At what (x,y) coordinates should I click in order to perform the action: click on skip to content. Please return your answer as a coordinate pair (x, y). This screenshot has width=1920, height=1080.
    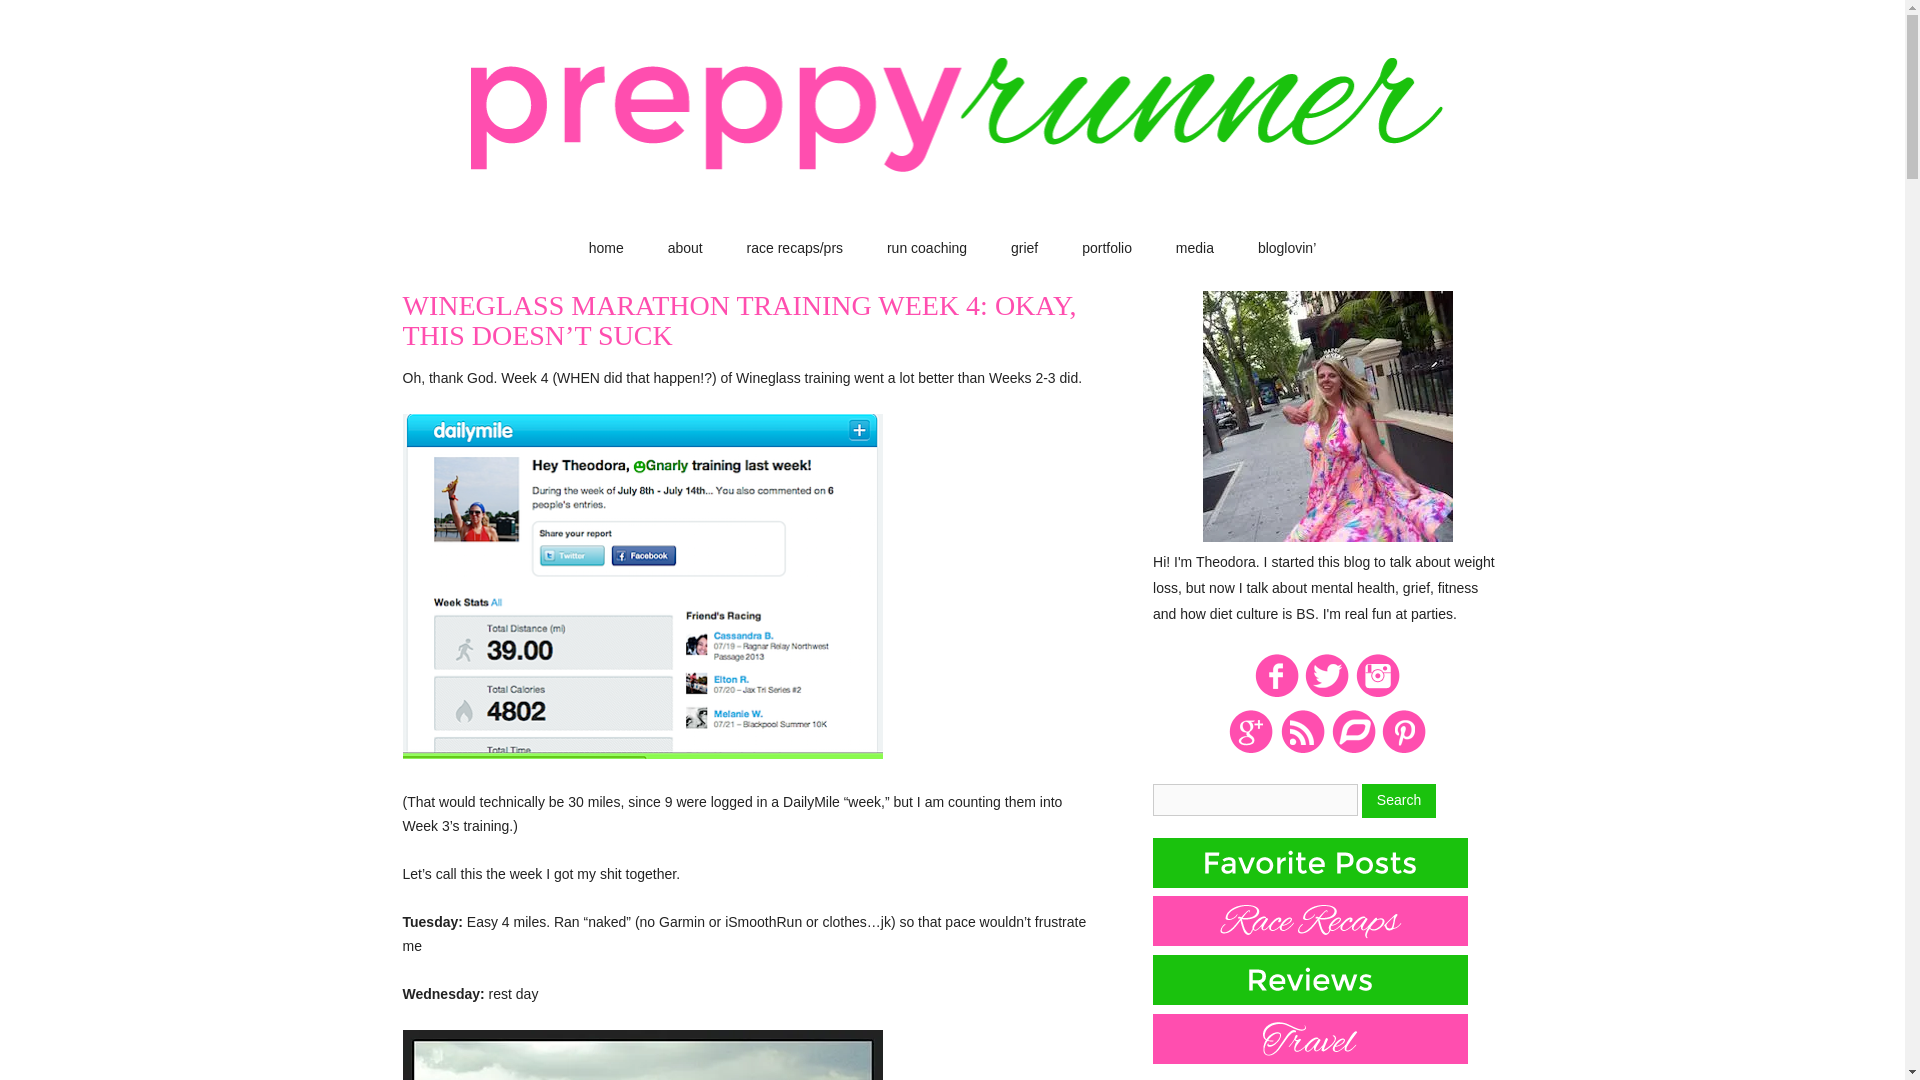
    Looking at the image, I should click on (997, 245).